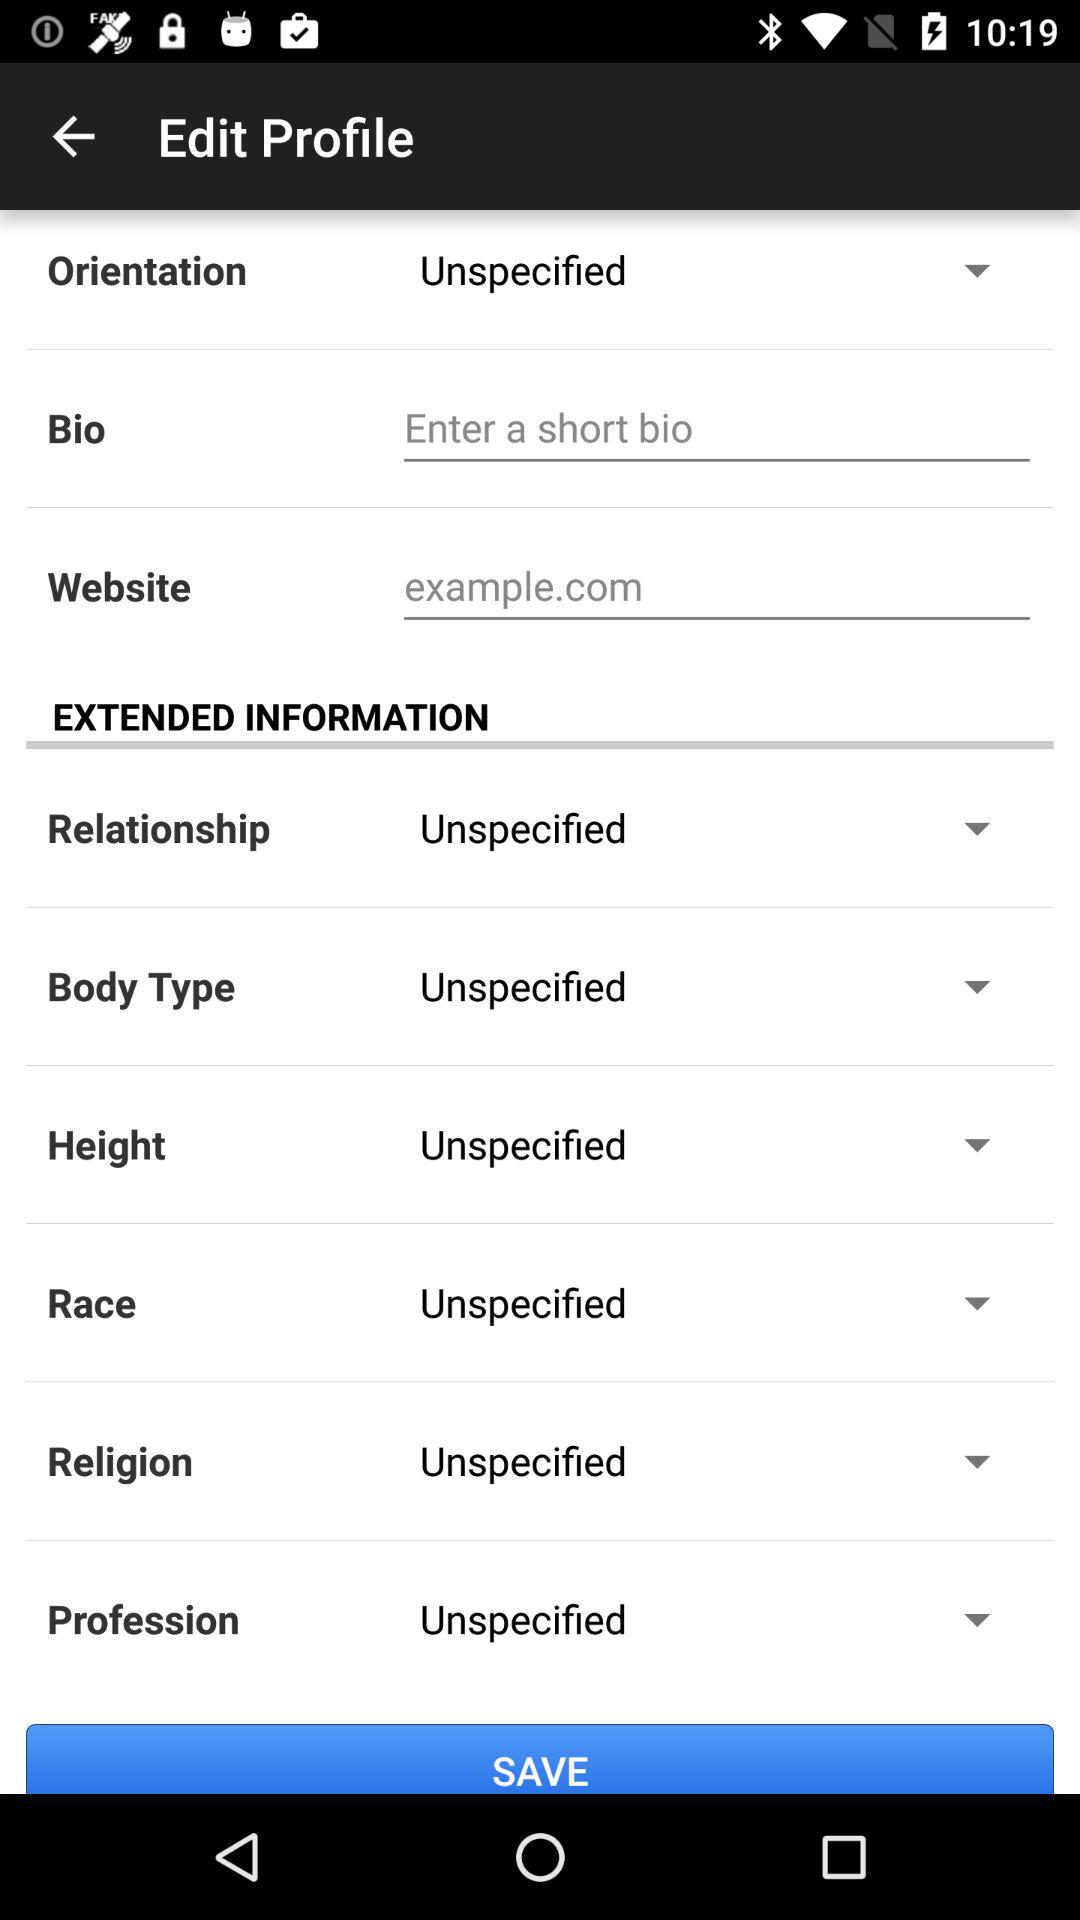  I want to click on type a bio, so click(716, 428).